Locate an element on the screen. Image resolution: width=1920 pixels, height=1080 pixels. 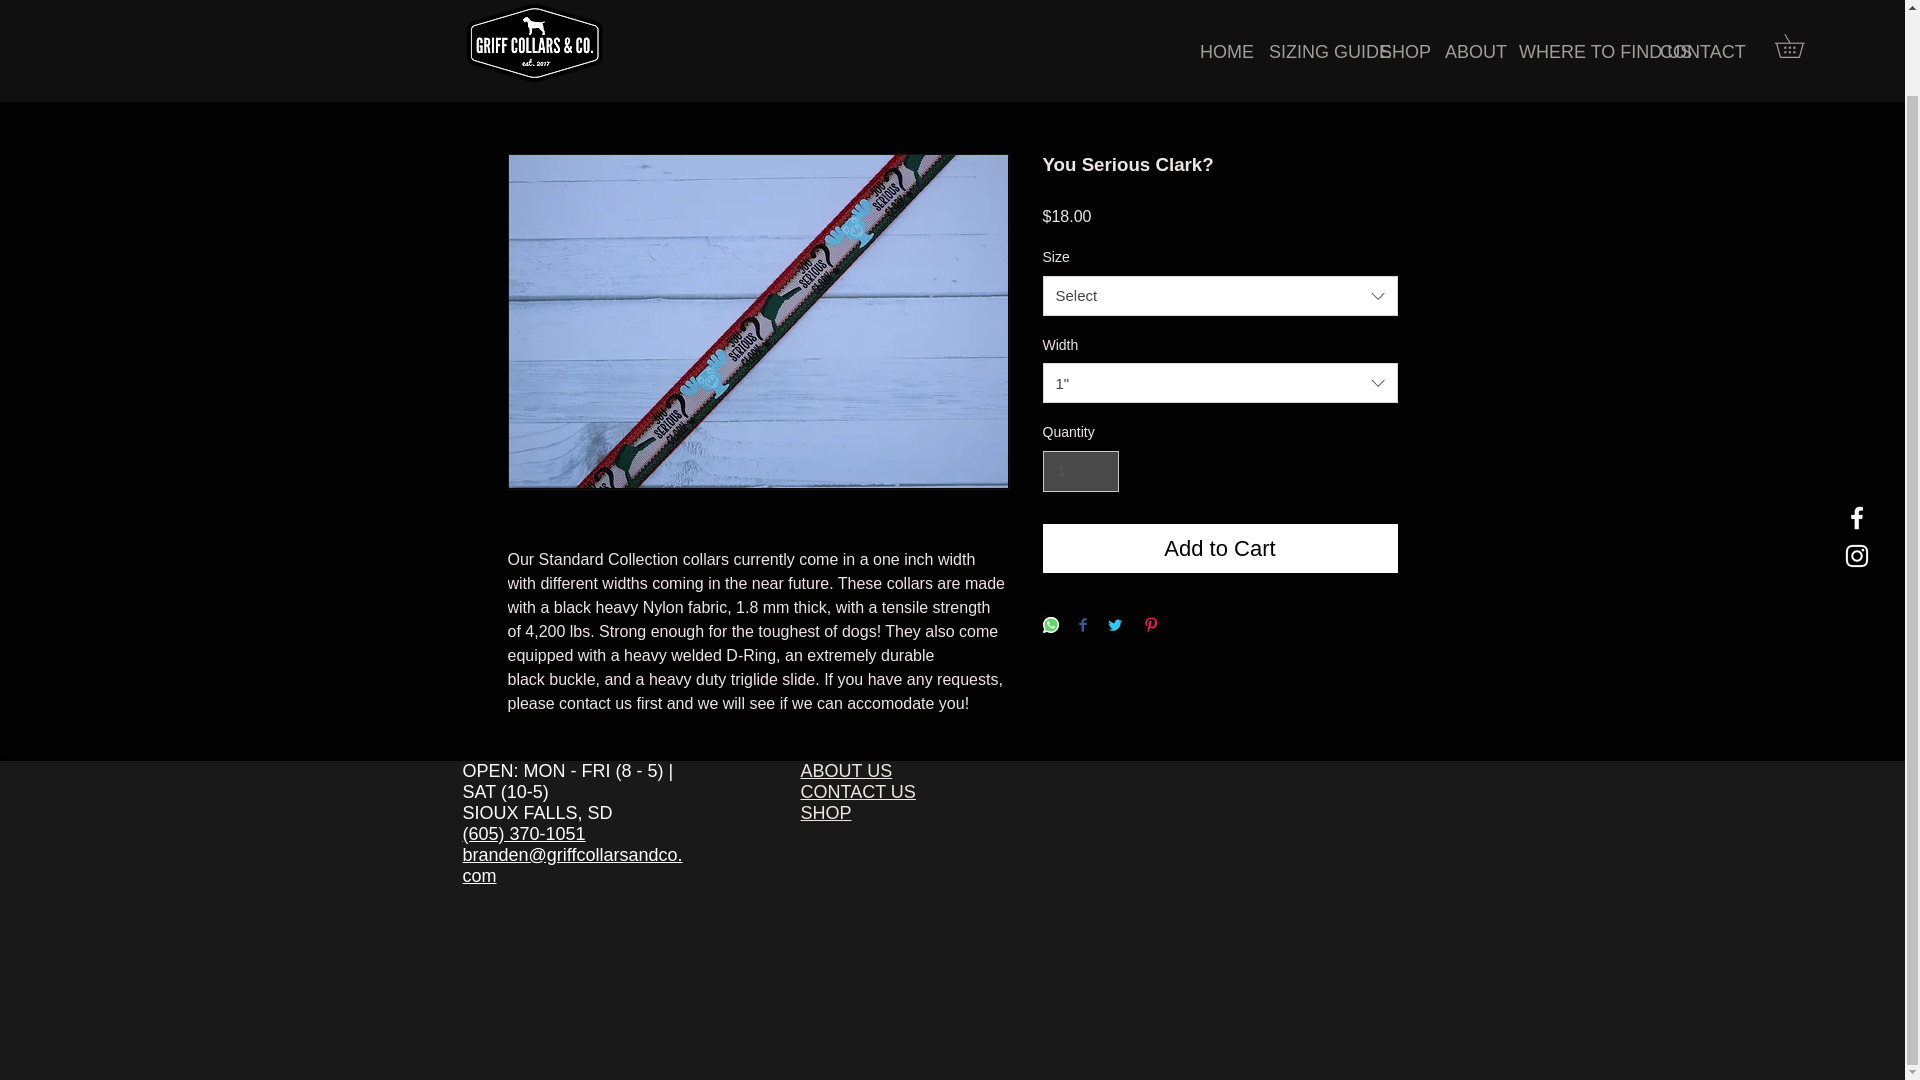
HOME is located at coordinates (1218, 2).